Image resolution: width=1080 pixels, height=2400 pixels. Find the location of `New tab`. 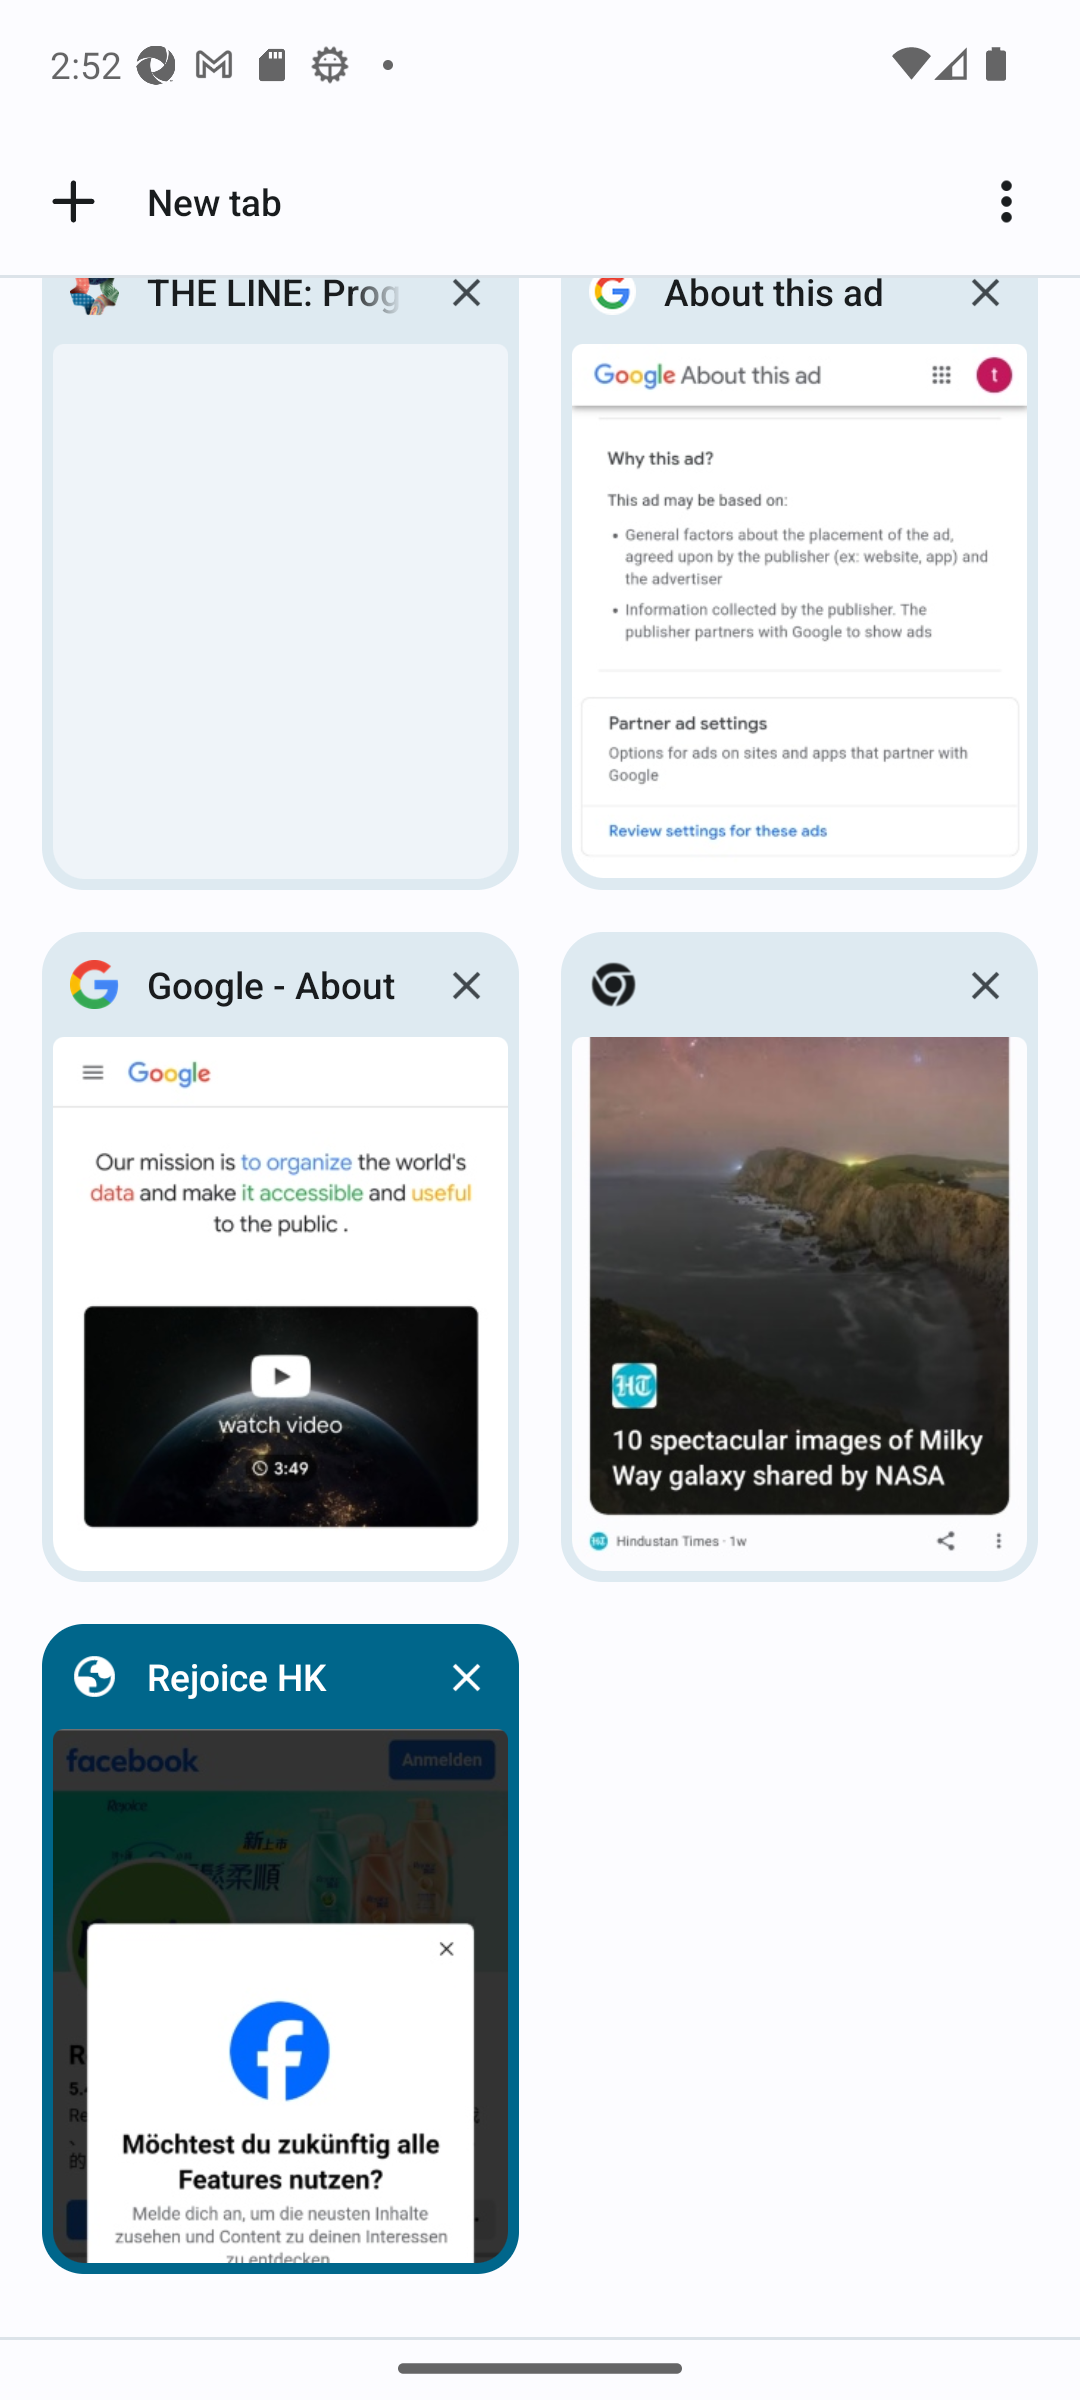

New tab is located at coordinates (162, 202).